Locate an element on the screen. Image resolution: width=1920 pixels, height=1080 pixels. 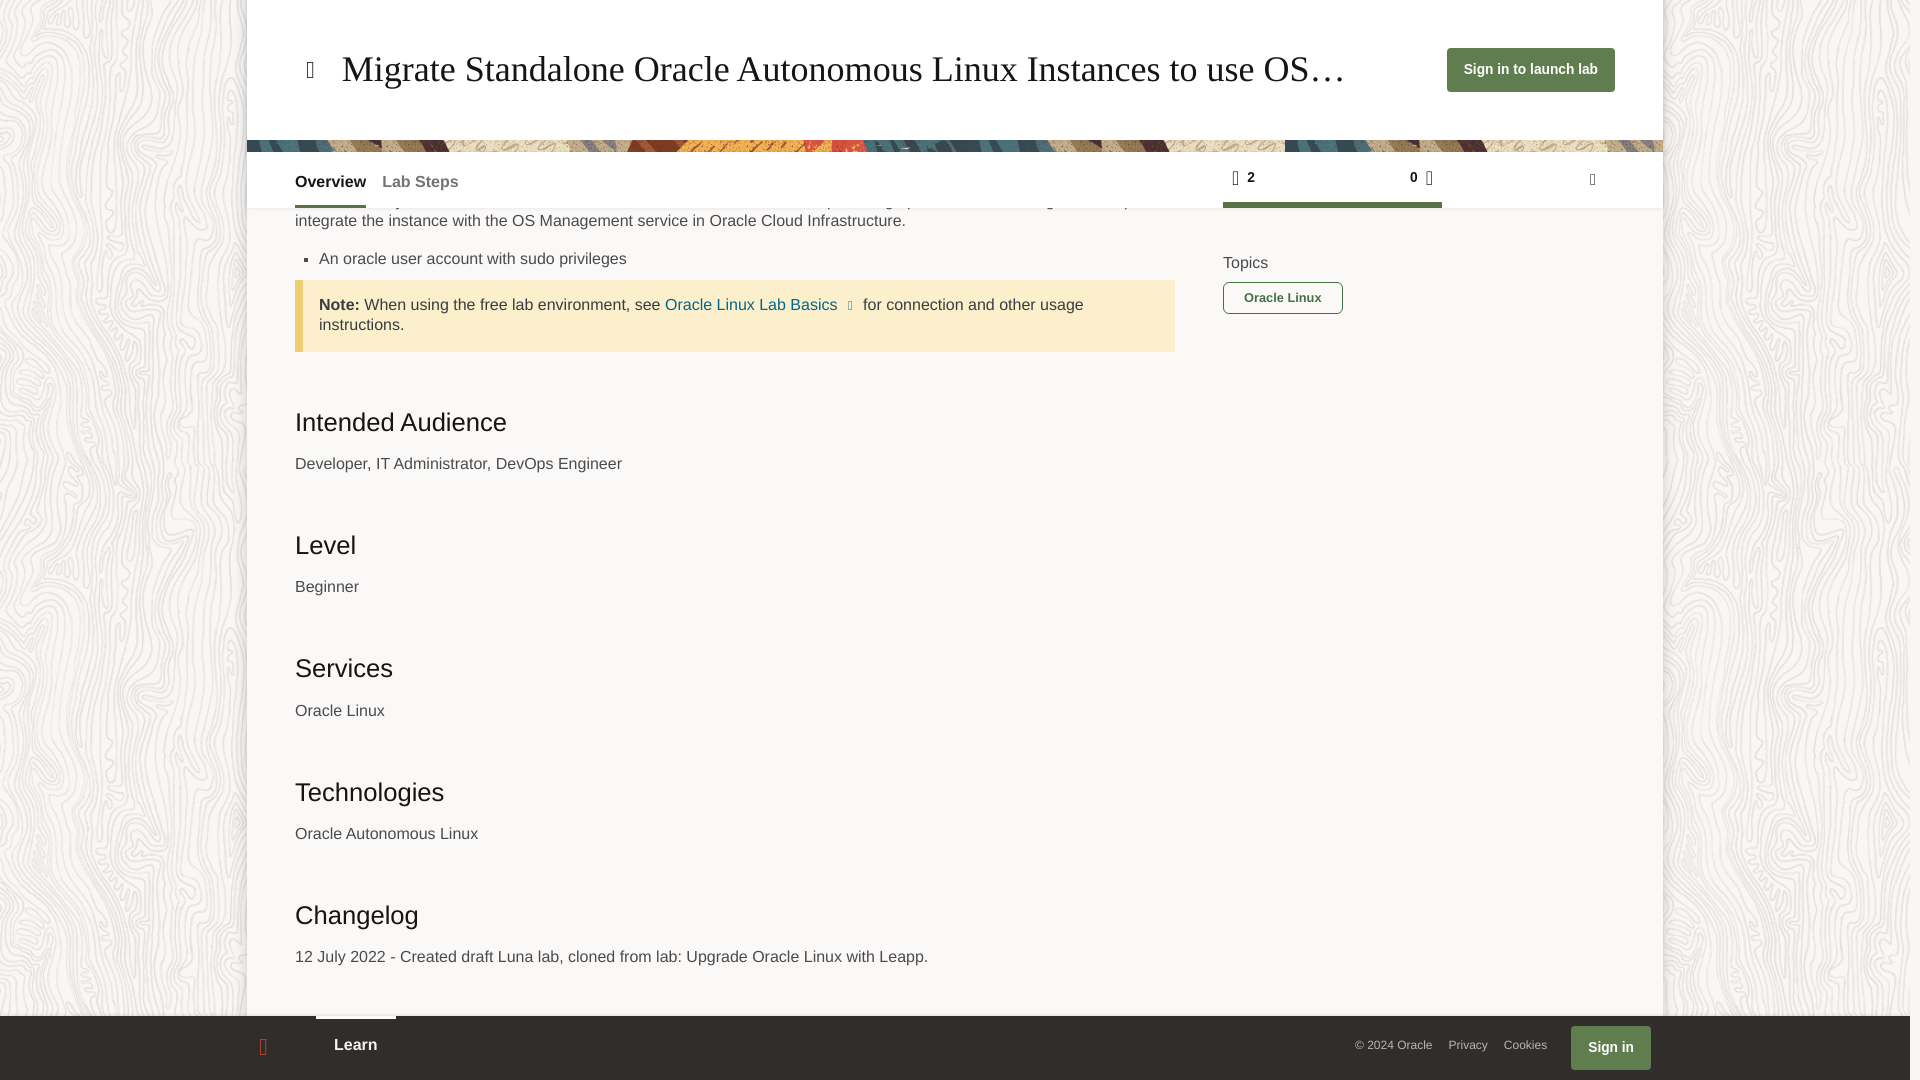
Privacy is located at coordinates (1468, 624).